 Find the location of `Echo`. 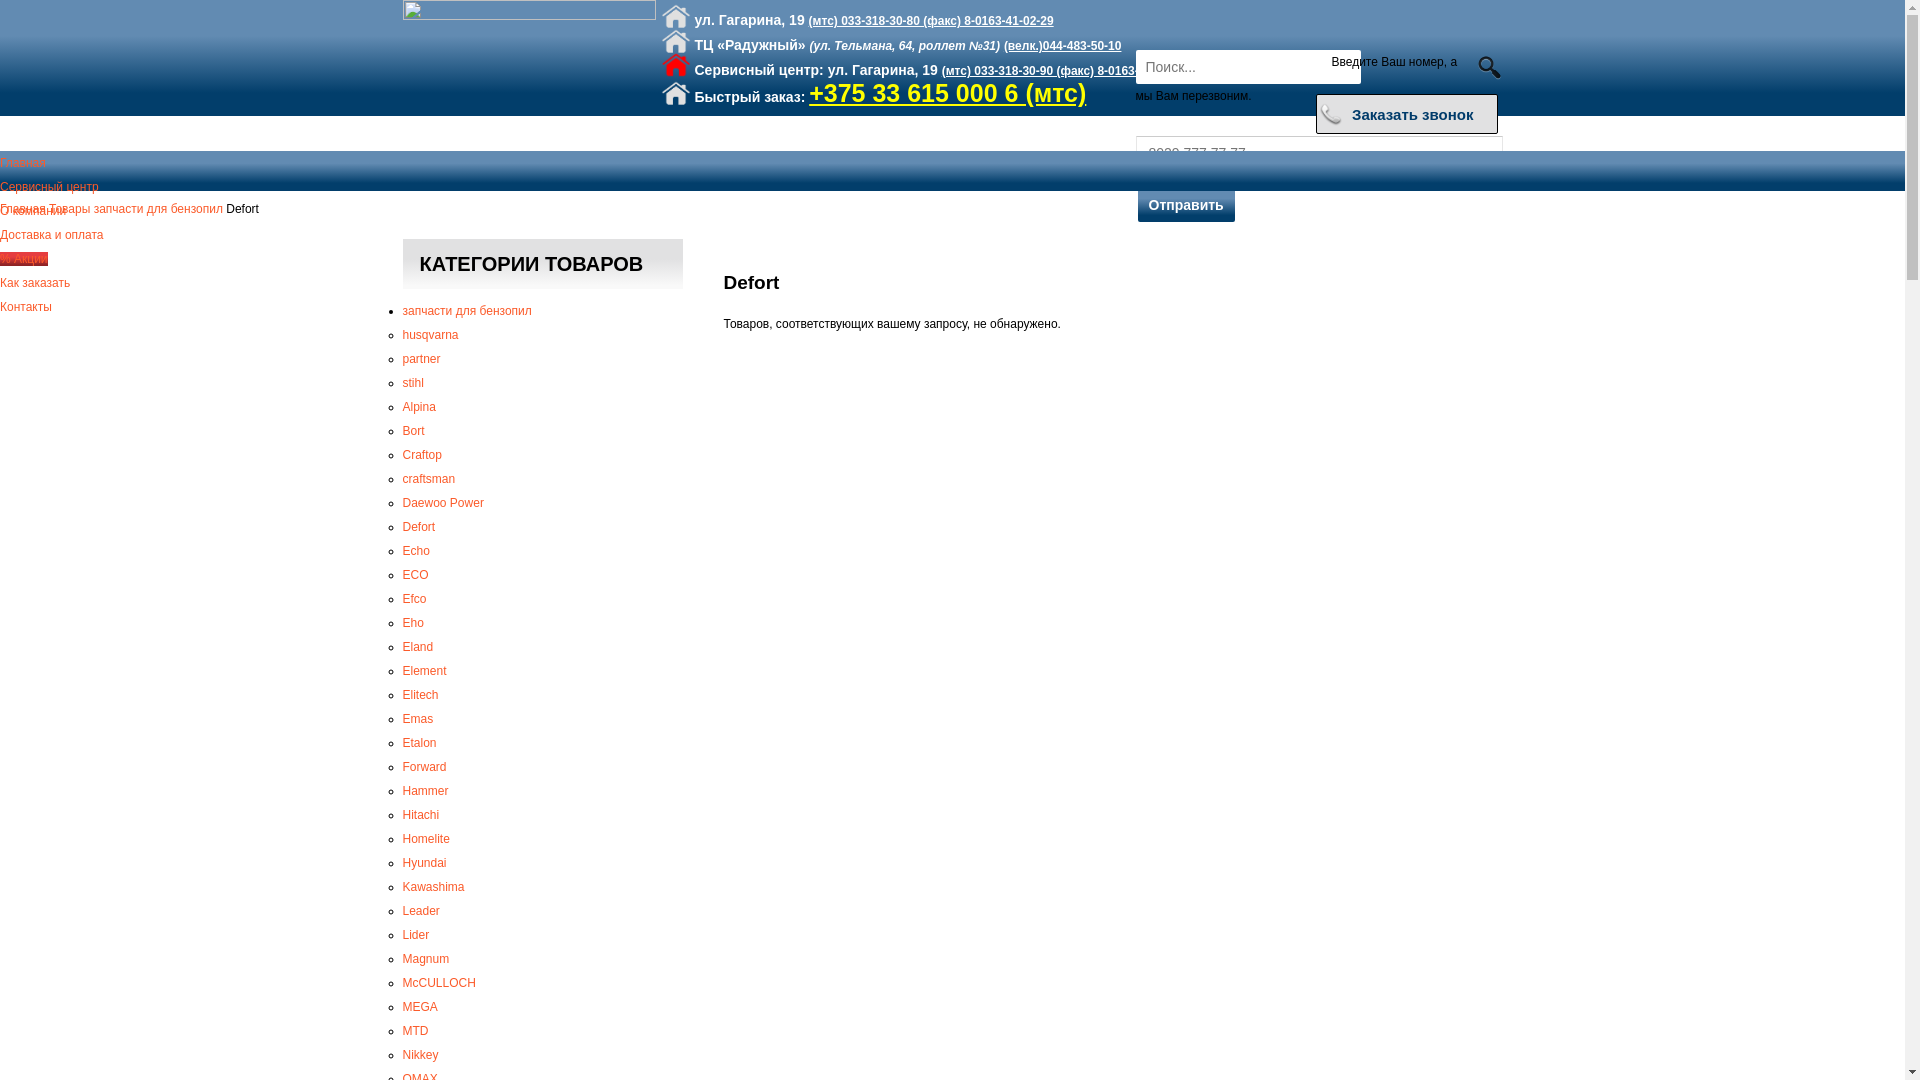

Echo is located at coordinates (416, 551).